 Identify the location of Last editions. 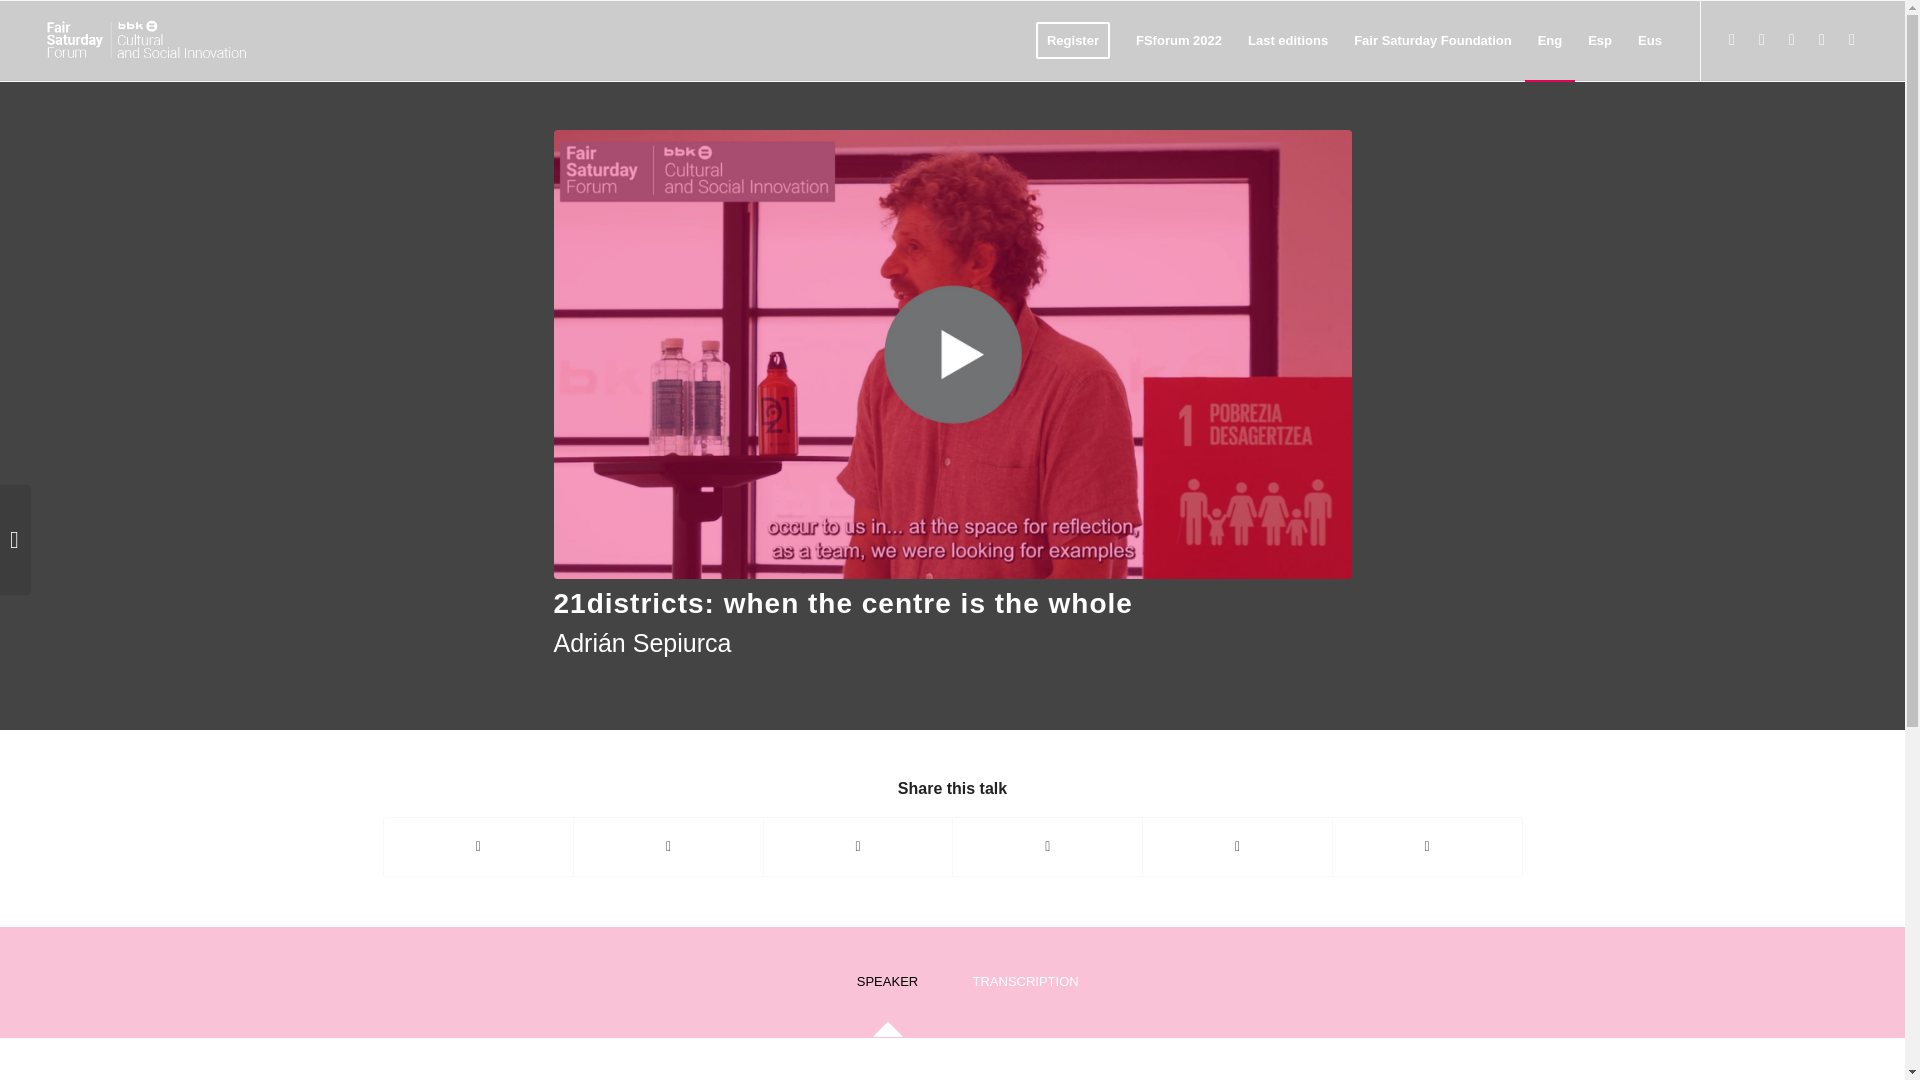
(1287, 41).